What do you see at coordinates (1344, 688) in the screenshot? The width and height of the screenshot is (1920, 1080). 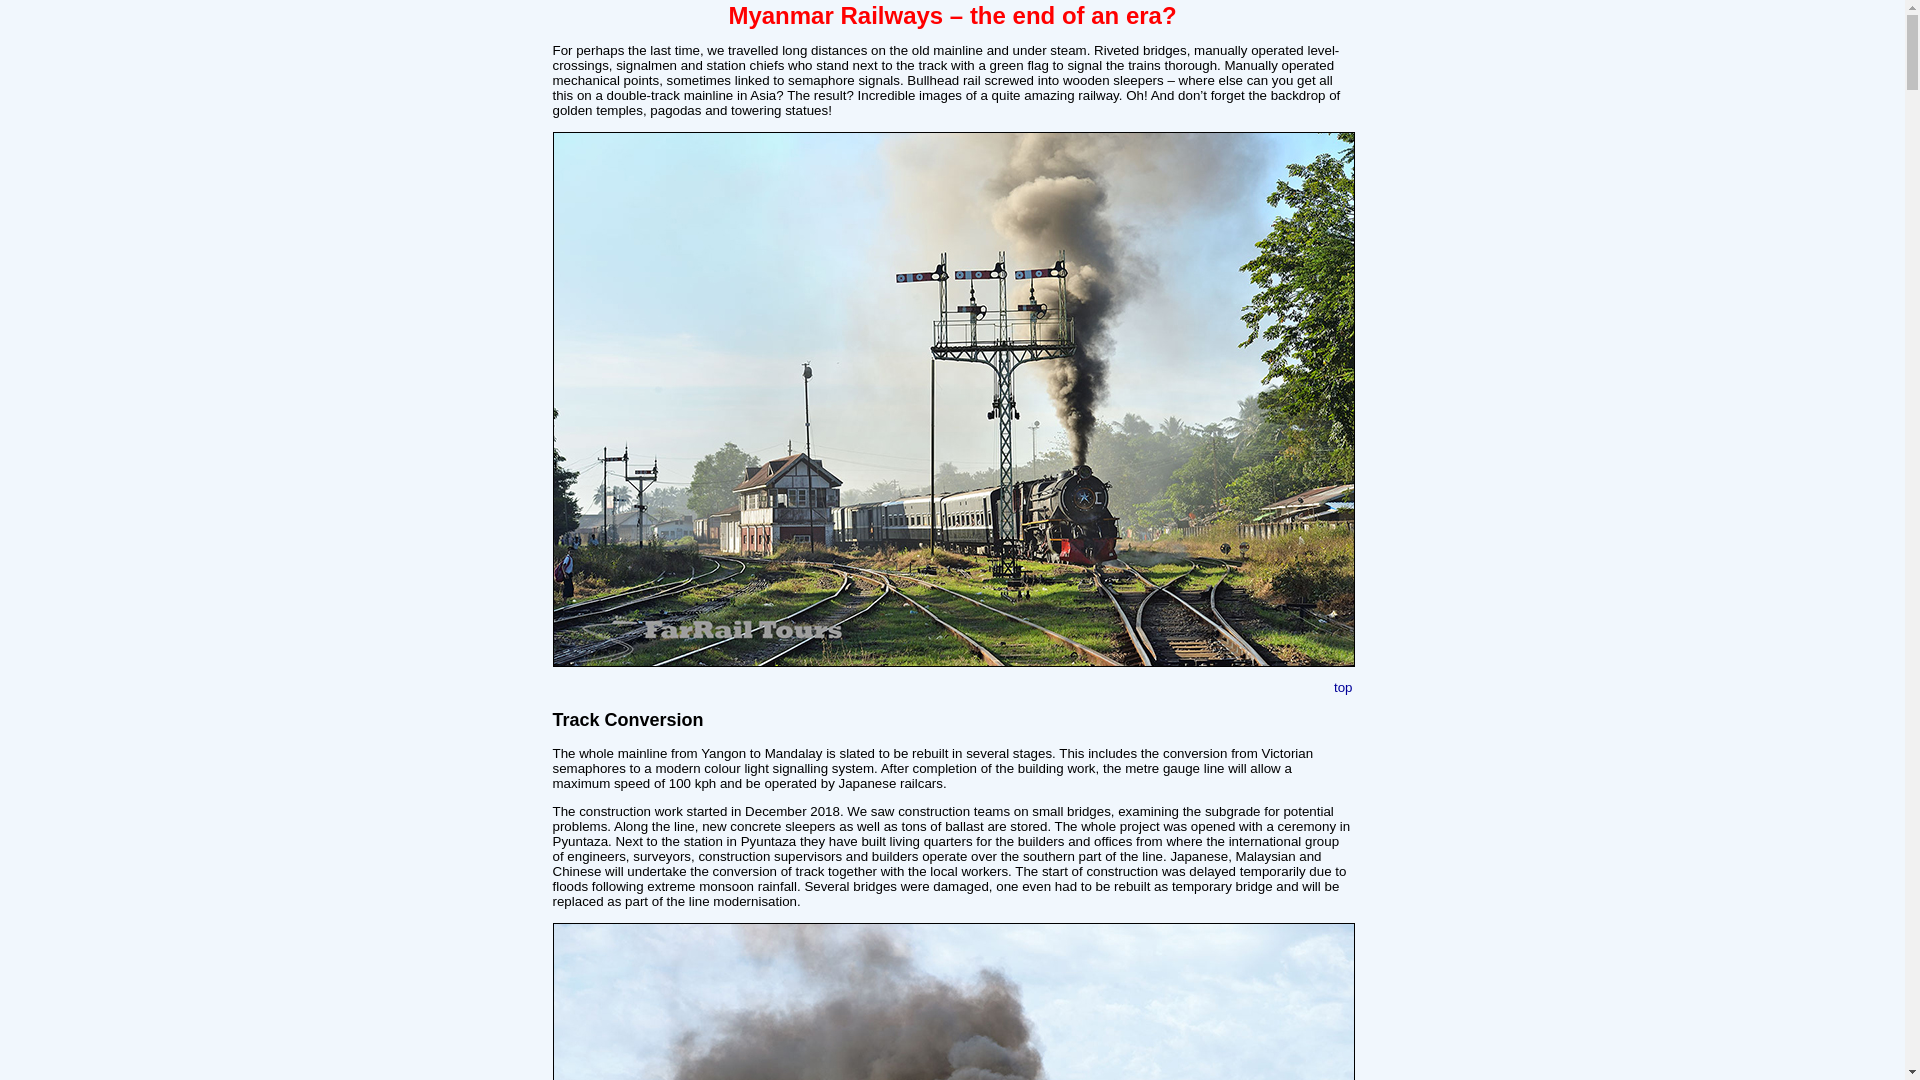 I see `top` at bounding box center [1344, 688].